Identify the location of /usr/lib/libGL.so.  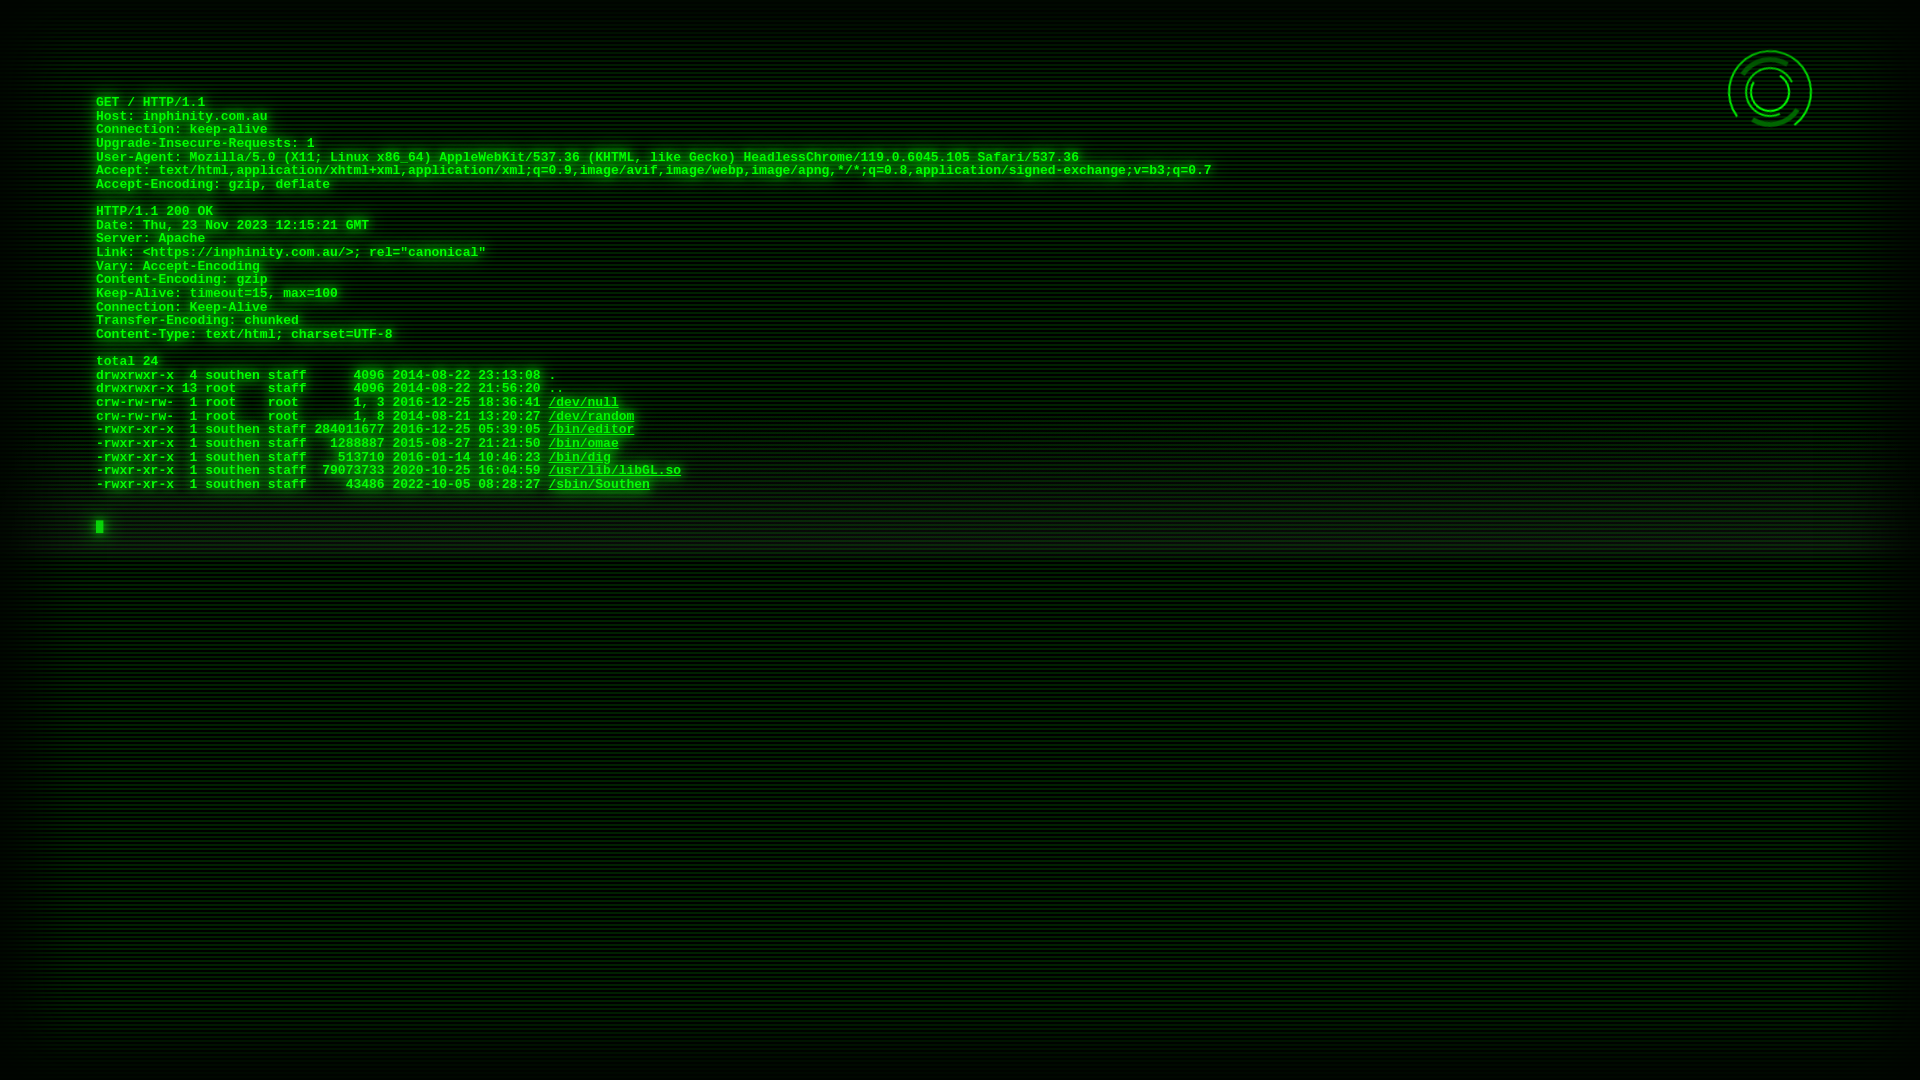
(614, 470).